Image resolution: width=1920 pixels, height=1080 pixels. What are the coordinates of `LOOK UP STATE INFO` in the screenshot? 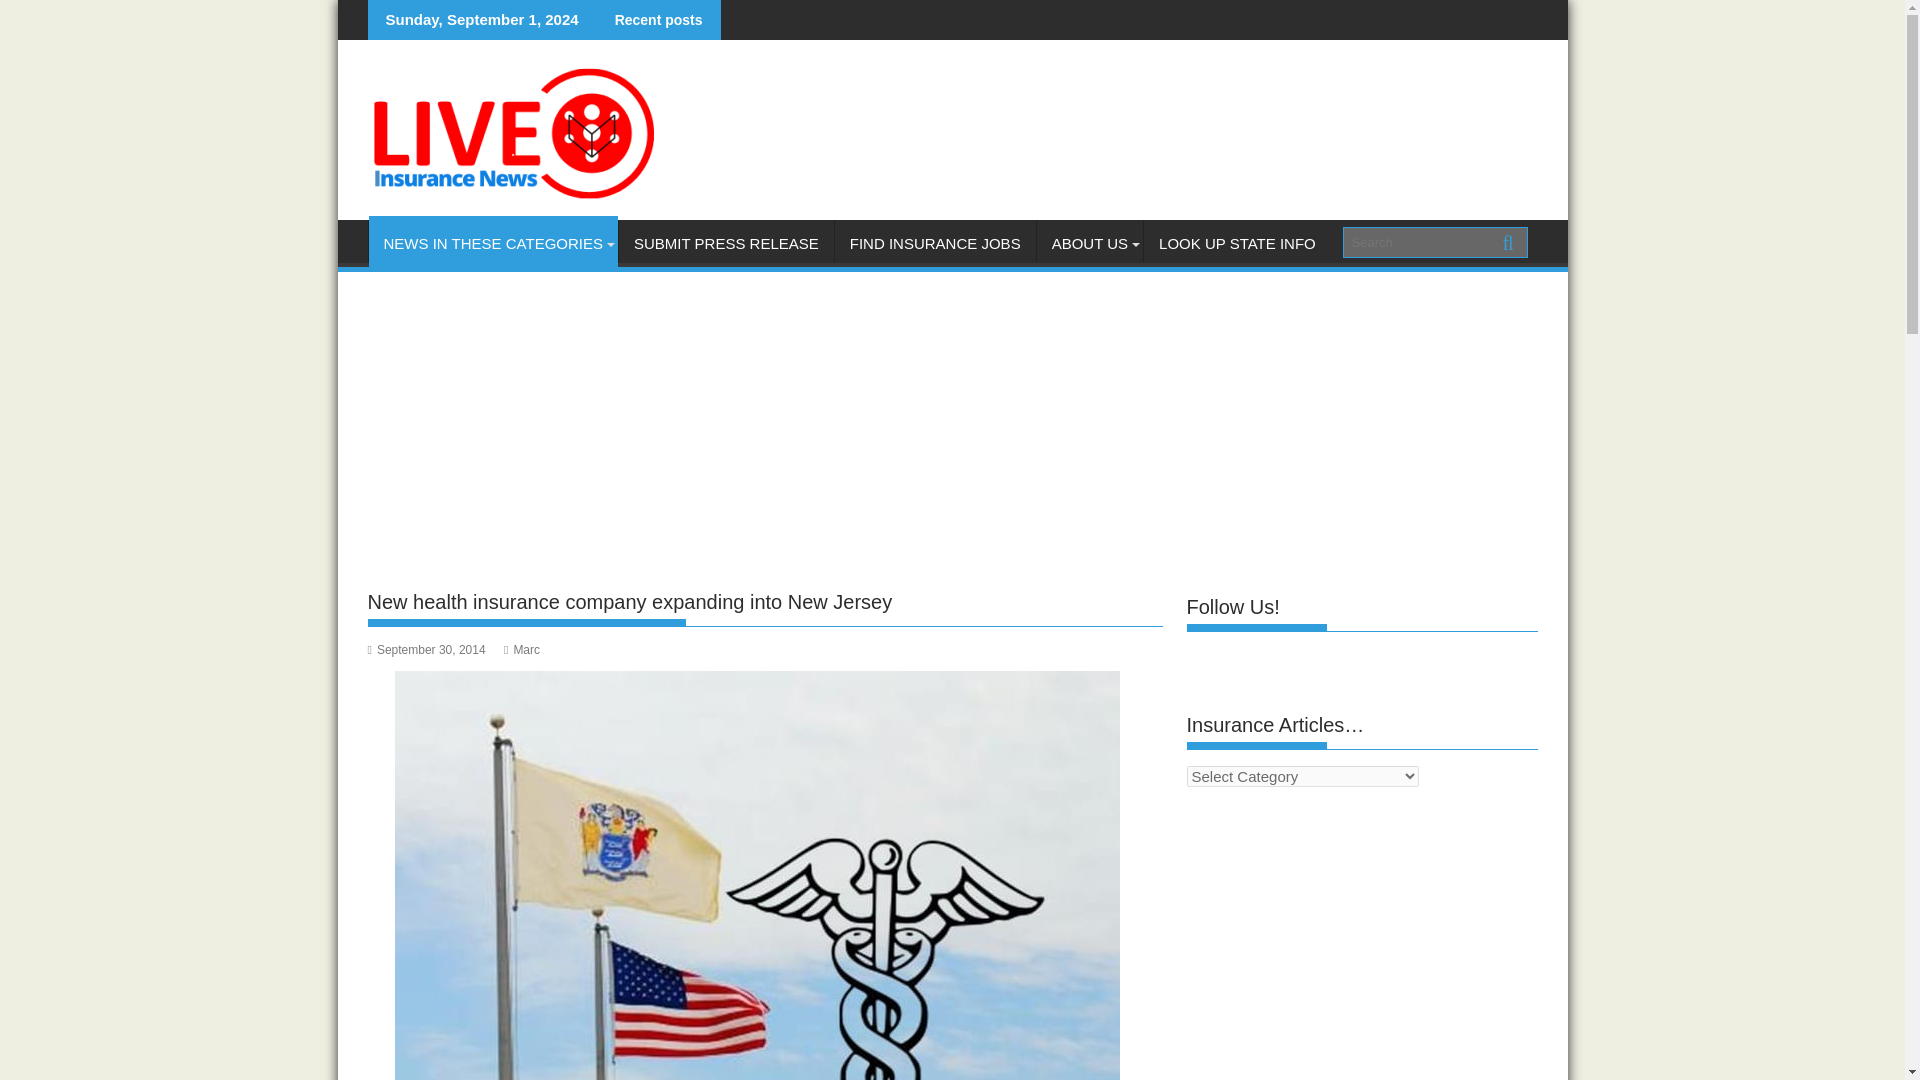 It's located at (1237, 244).